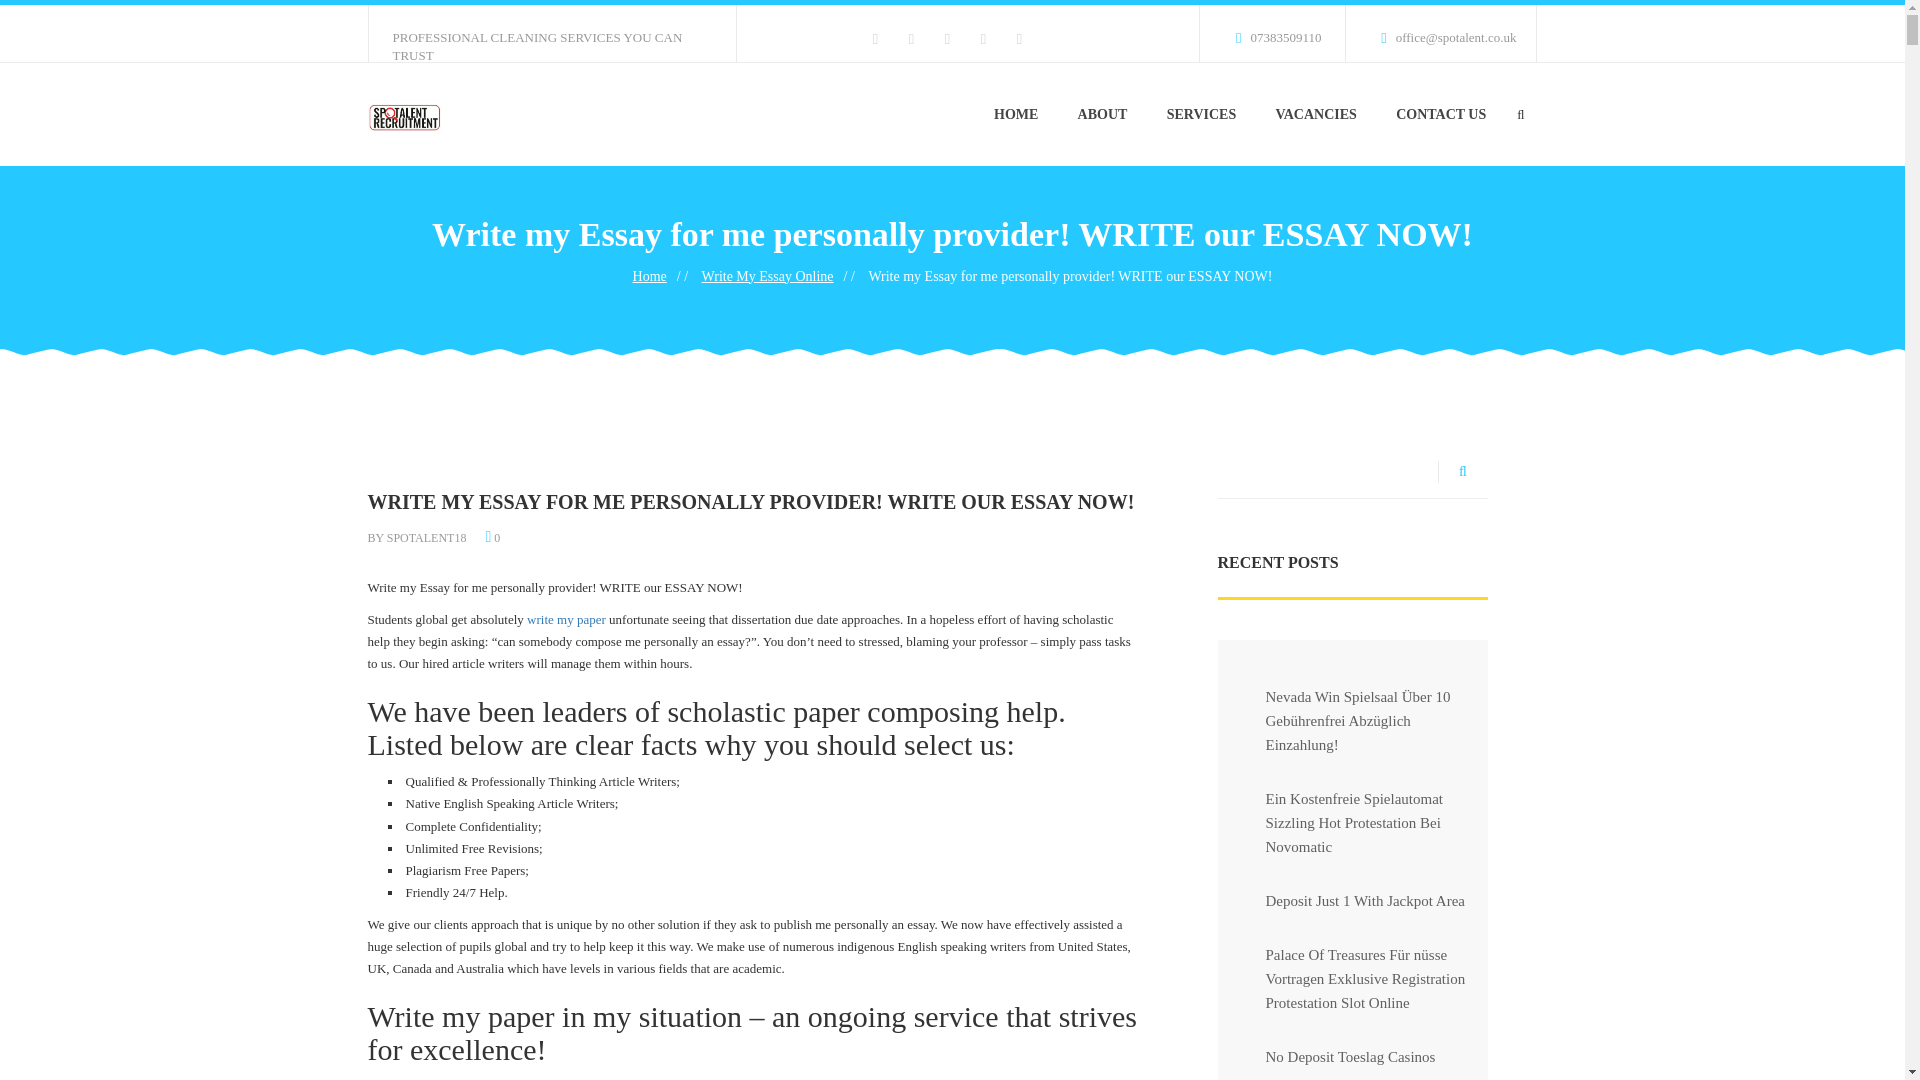  I want to click on Home, so click(650, 276).